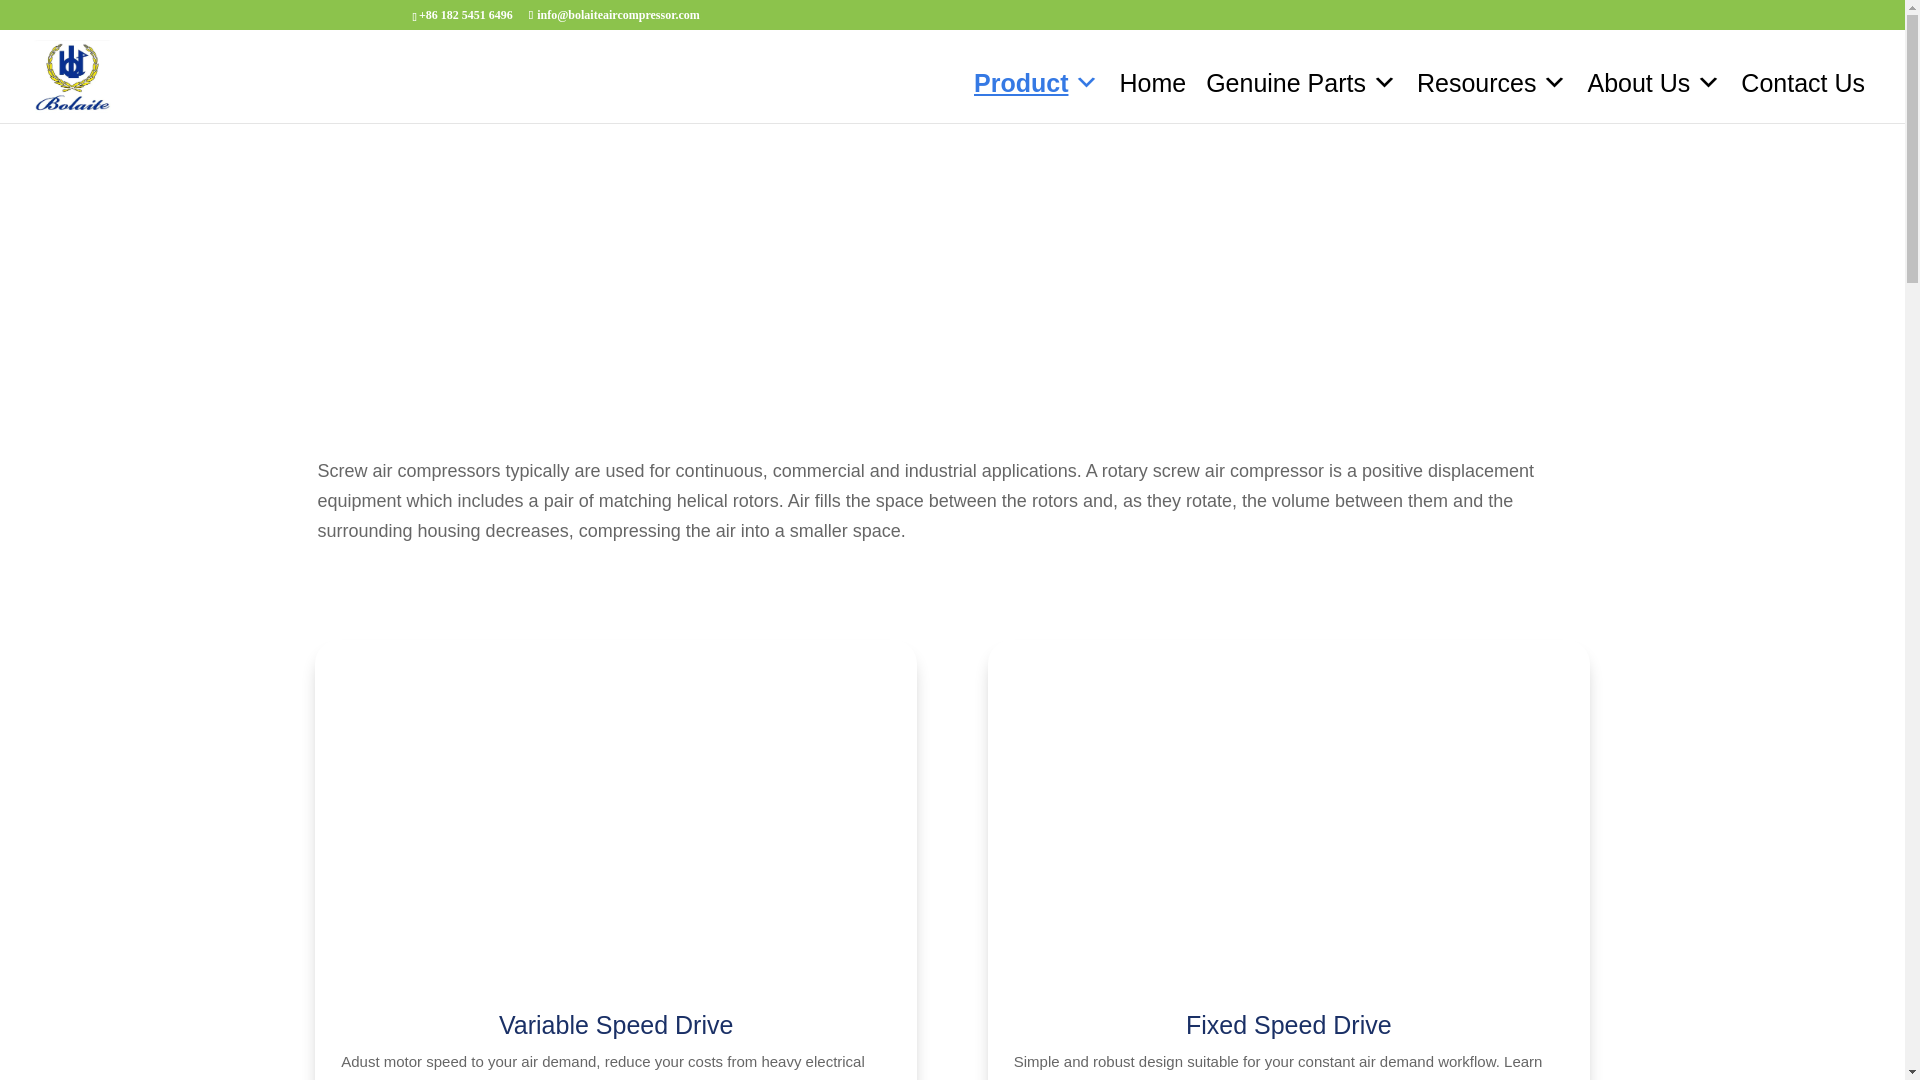 Image resolution: width=1920 pixels, height=1080 pixels. I want to click on Home, so click(1152, 82).